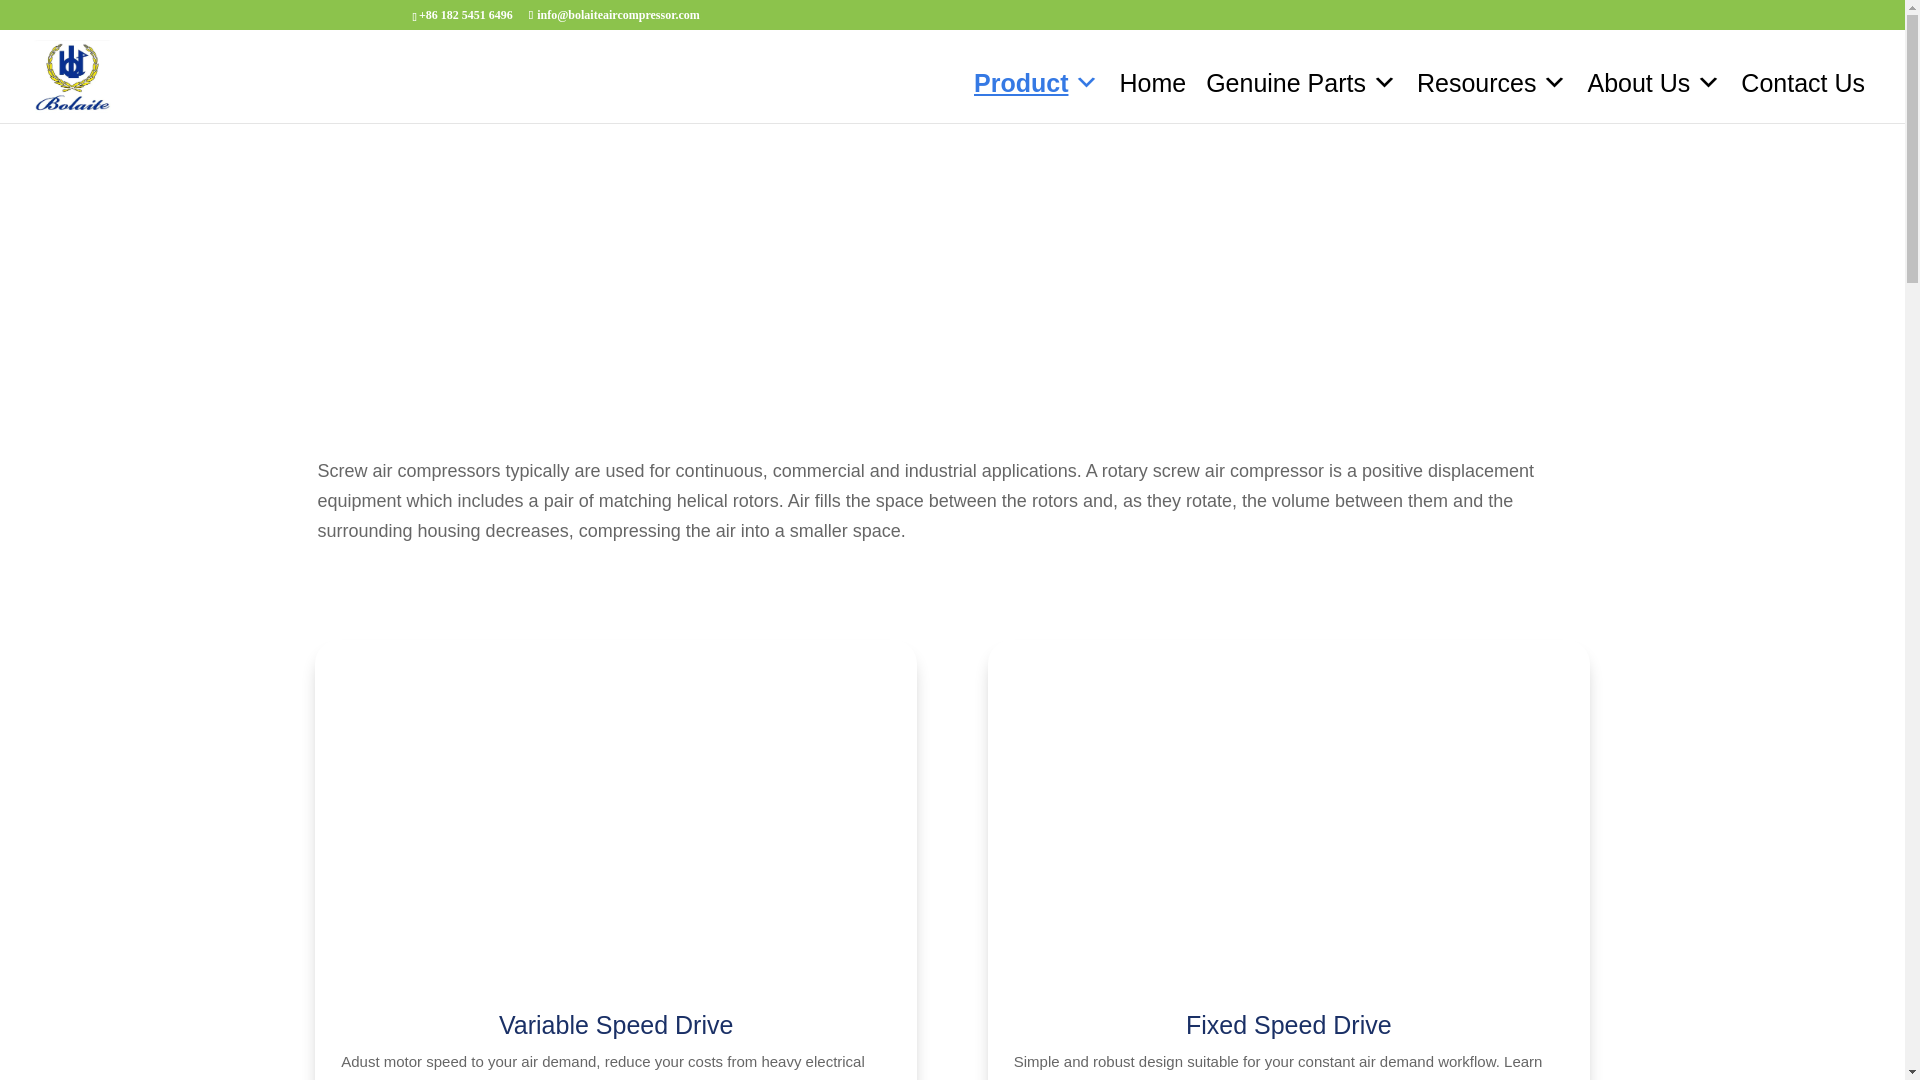 Image resolution: width=1920 pixels, height=1080 pixels. I want to click on Home, so click(1152, 82).